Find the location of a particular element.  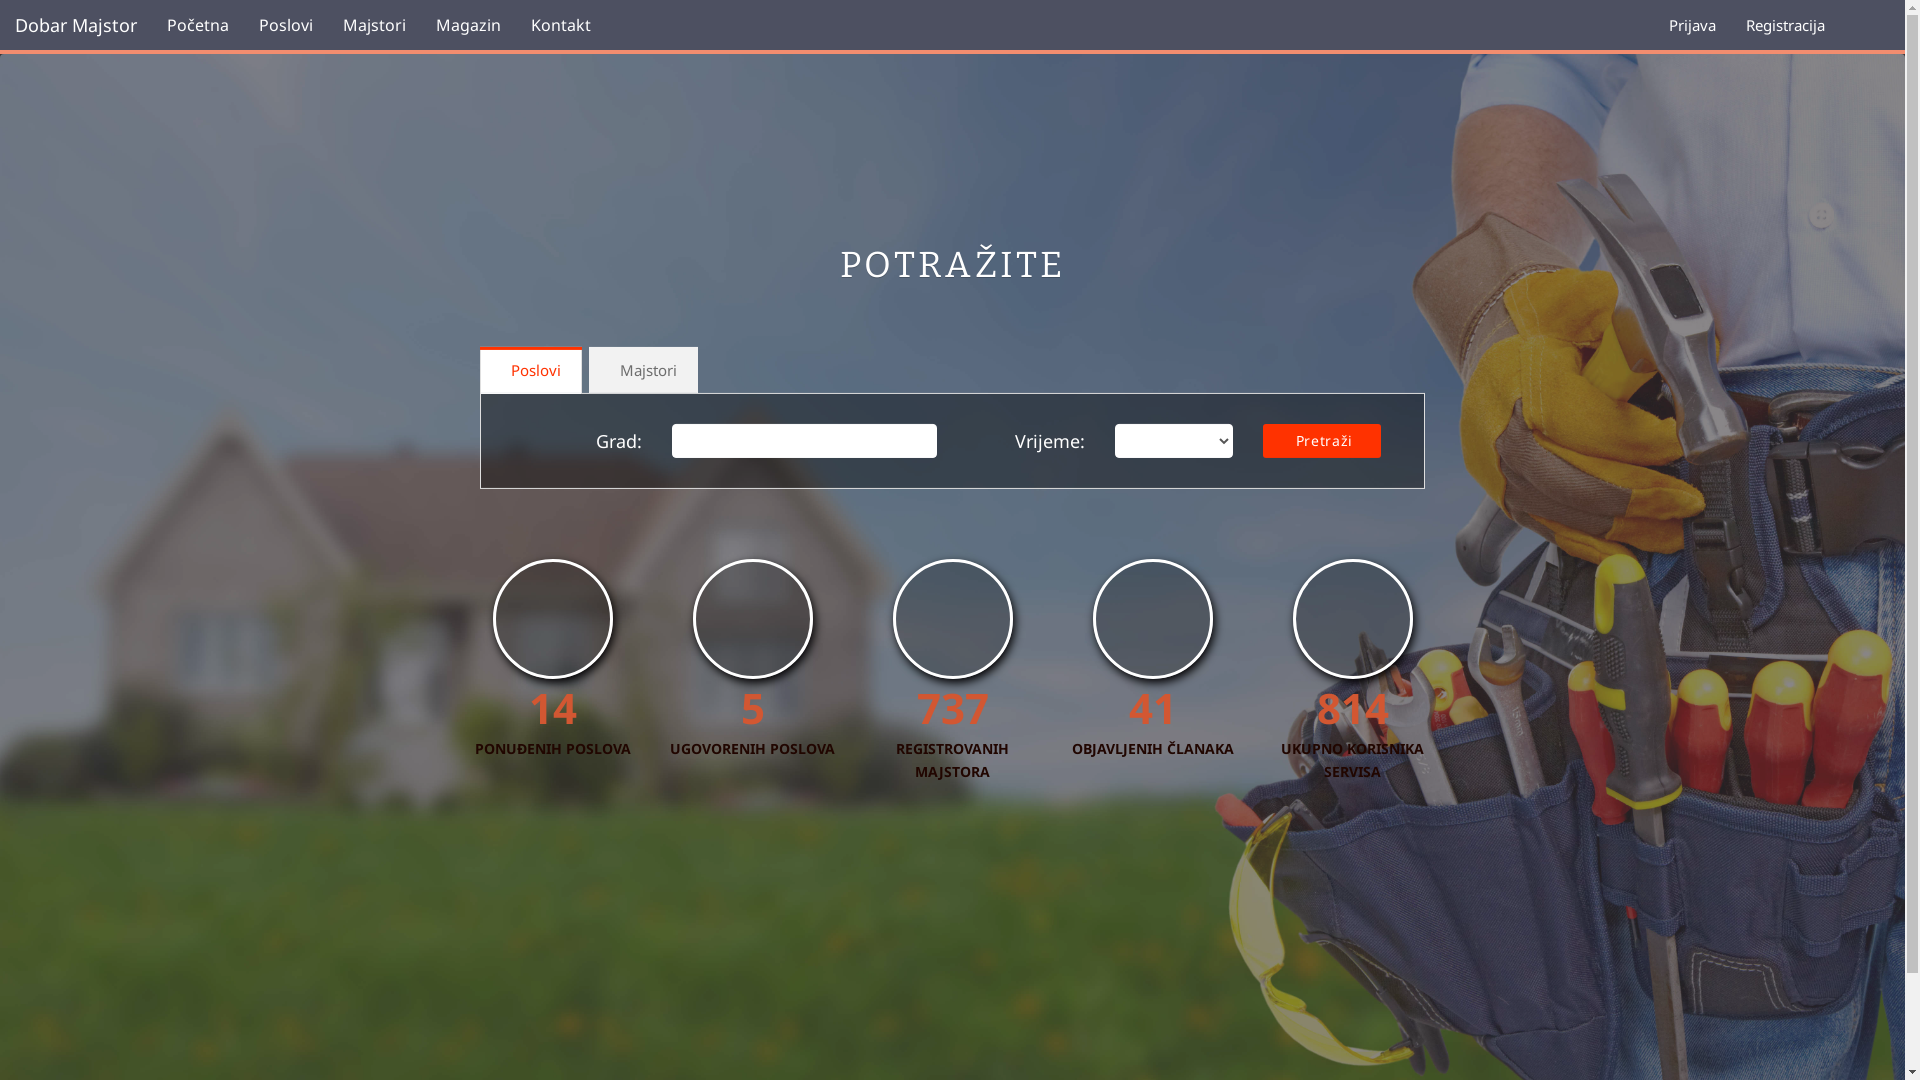

Dobar Majstor is located at coordinates (76, 25).